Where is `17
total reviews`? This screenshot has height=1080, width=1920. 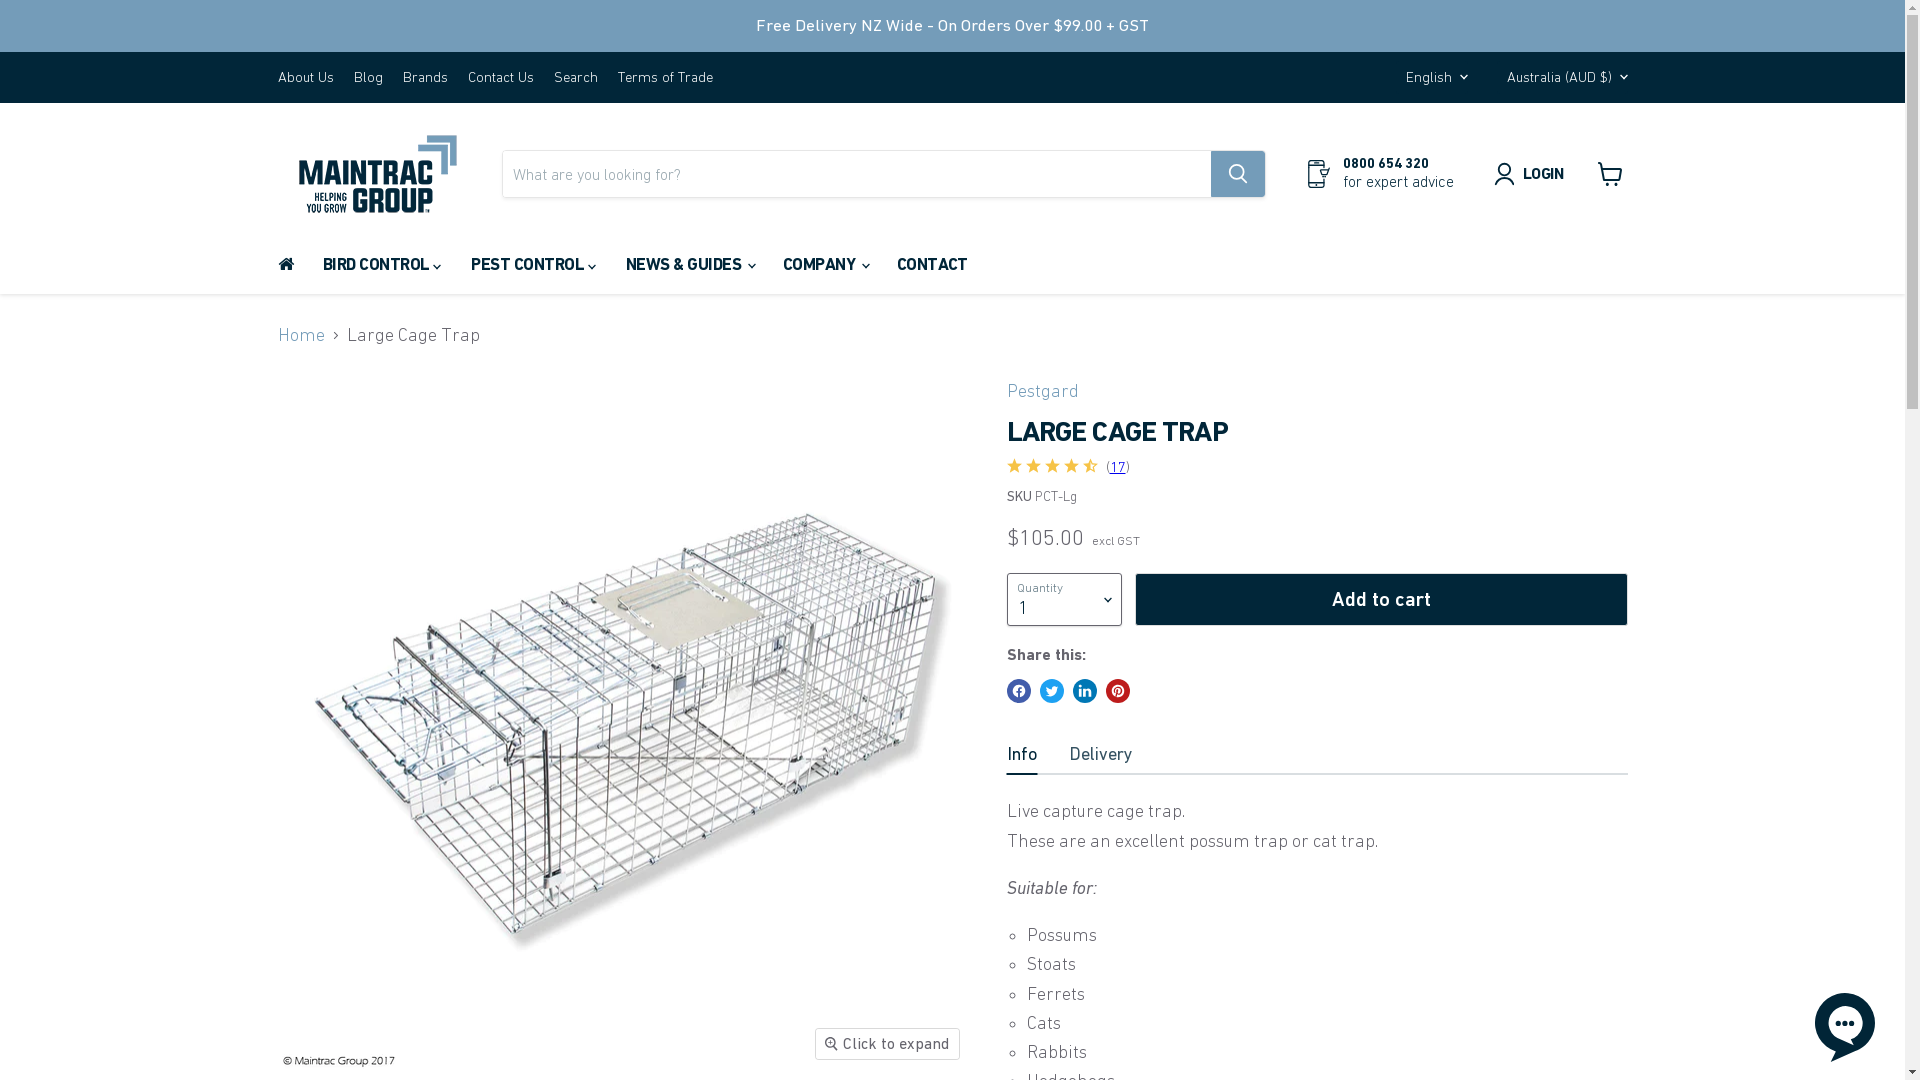 17
total reviews is located at coordinates (1118, 467).